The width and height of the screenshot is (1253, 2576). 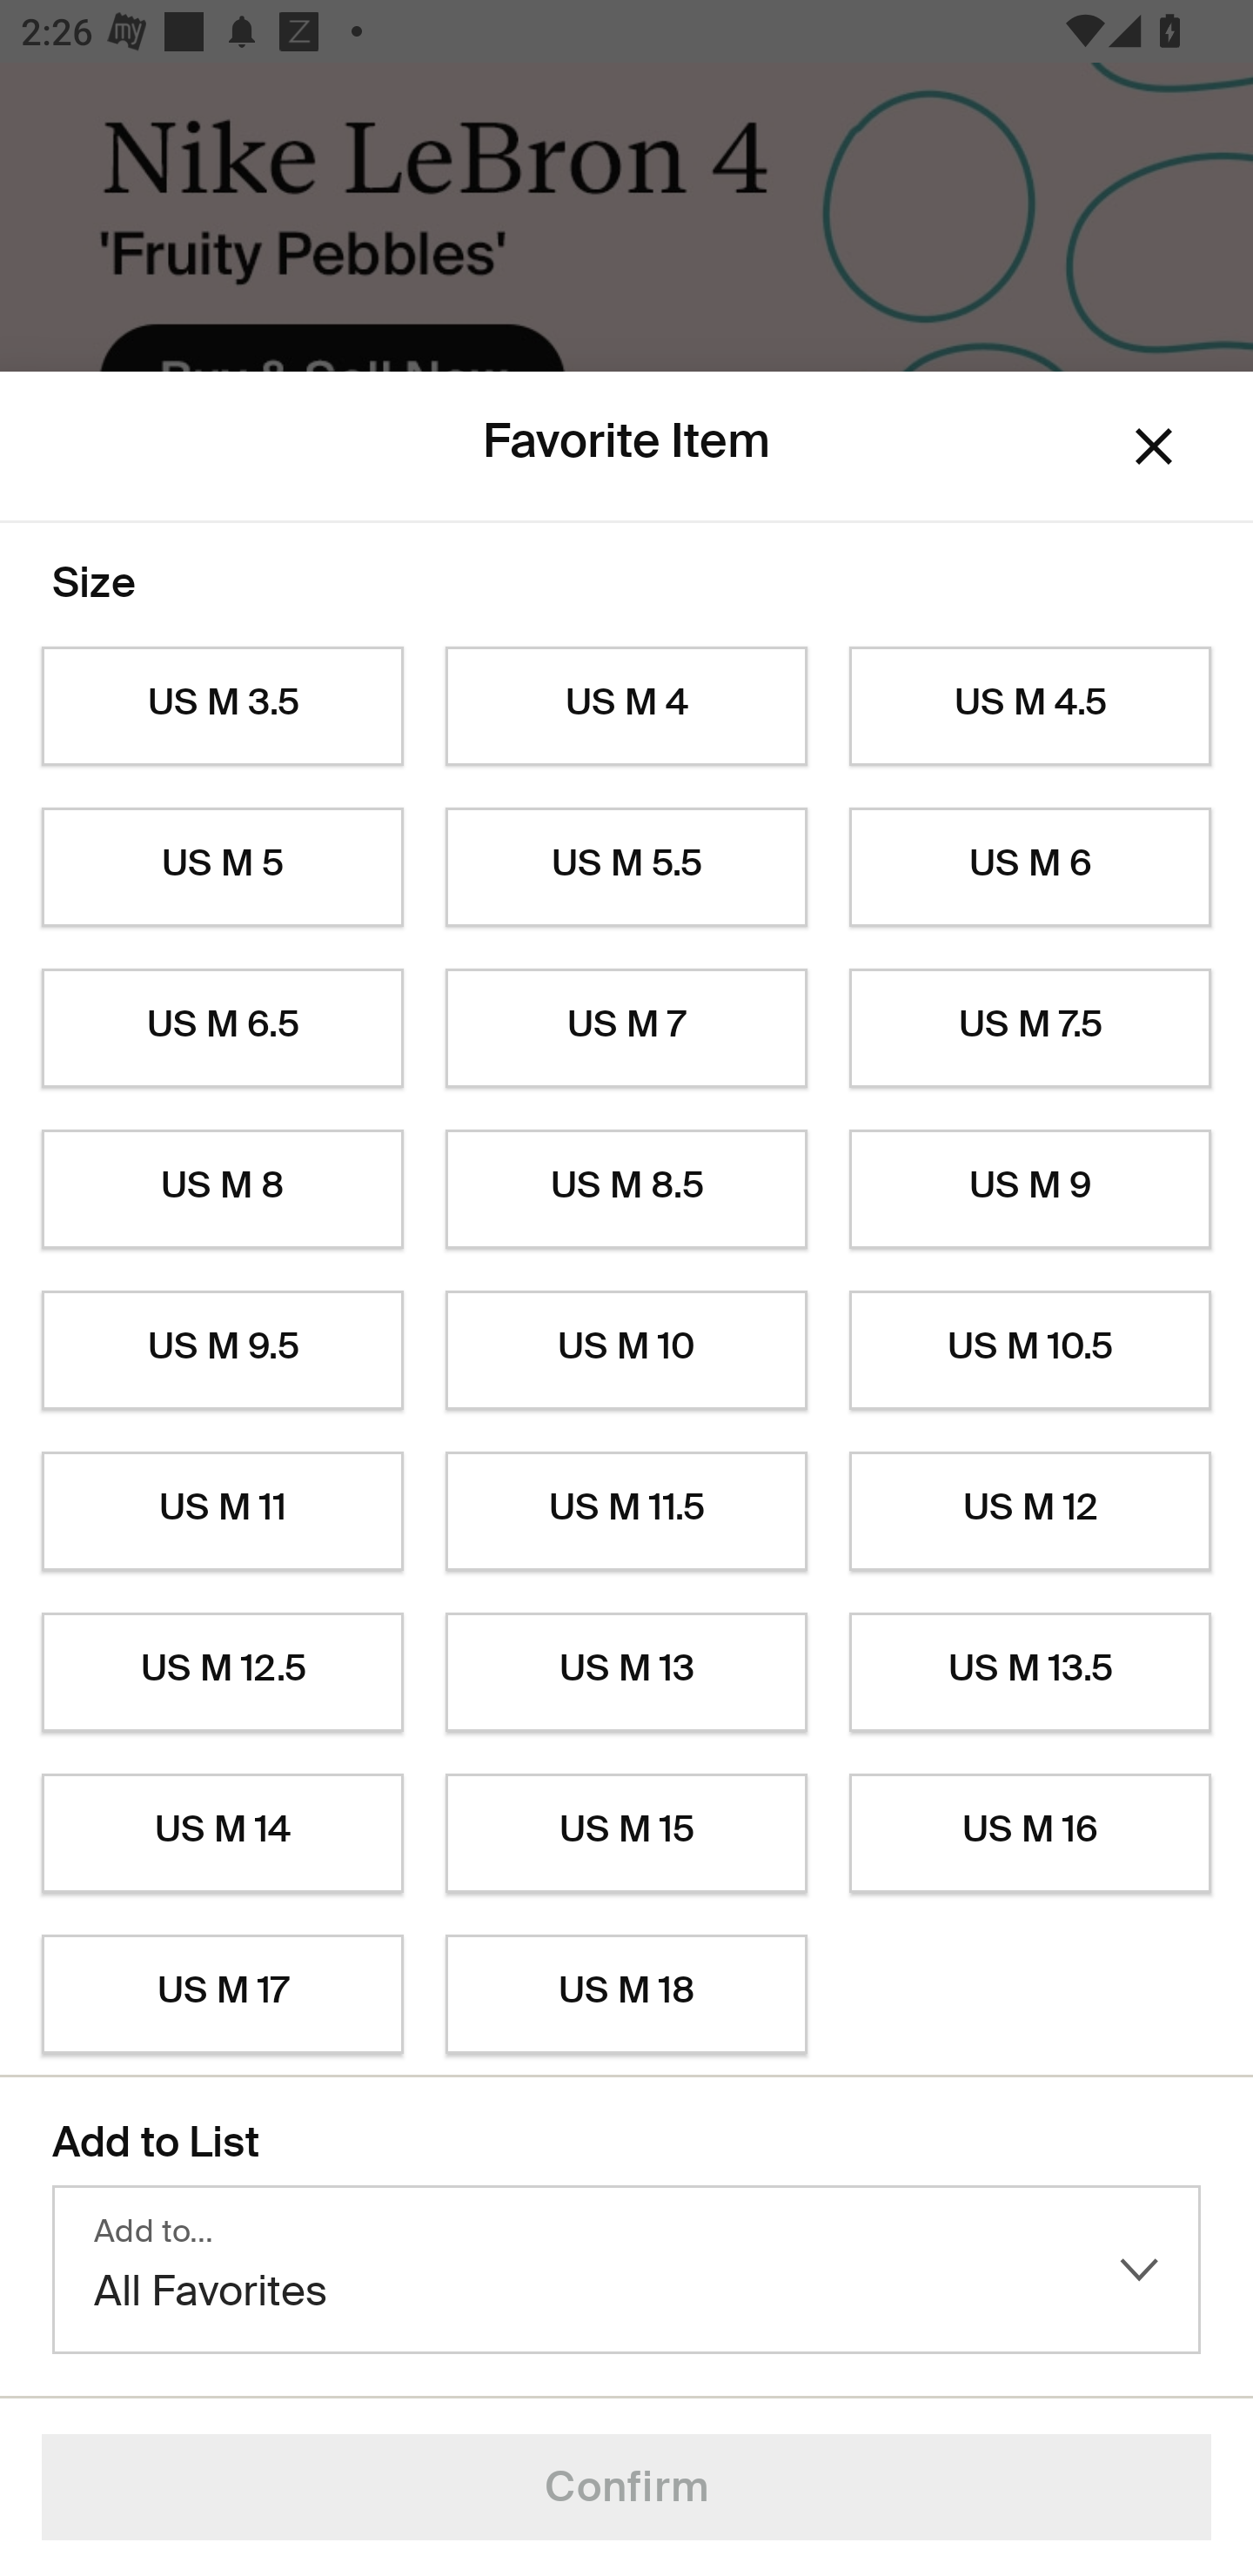 What do you see at coordinates (222, 1351) in the screenshot?
I see `US M 9.5` at bounding box center [222, 1351].